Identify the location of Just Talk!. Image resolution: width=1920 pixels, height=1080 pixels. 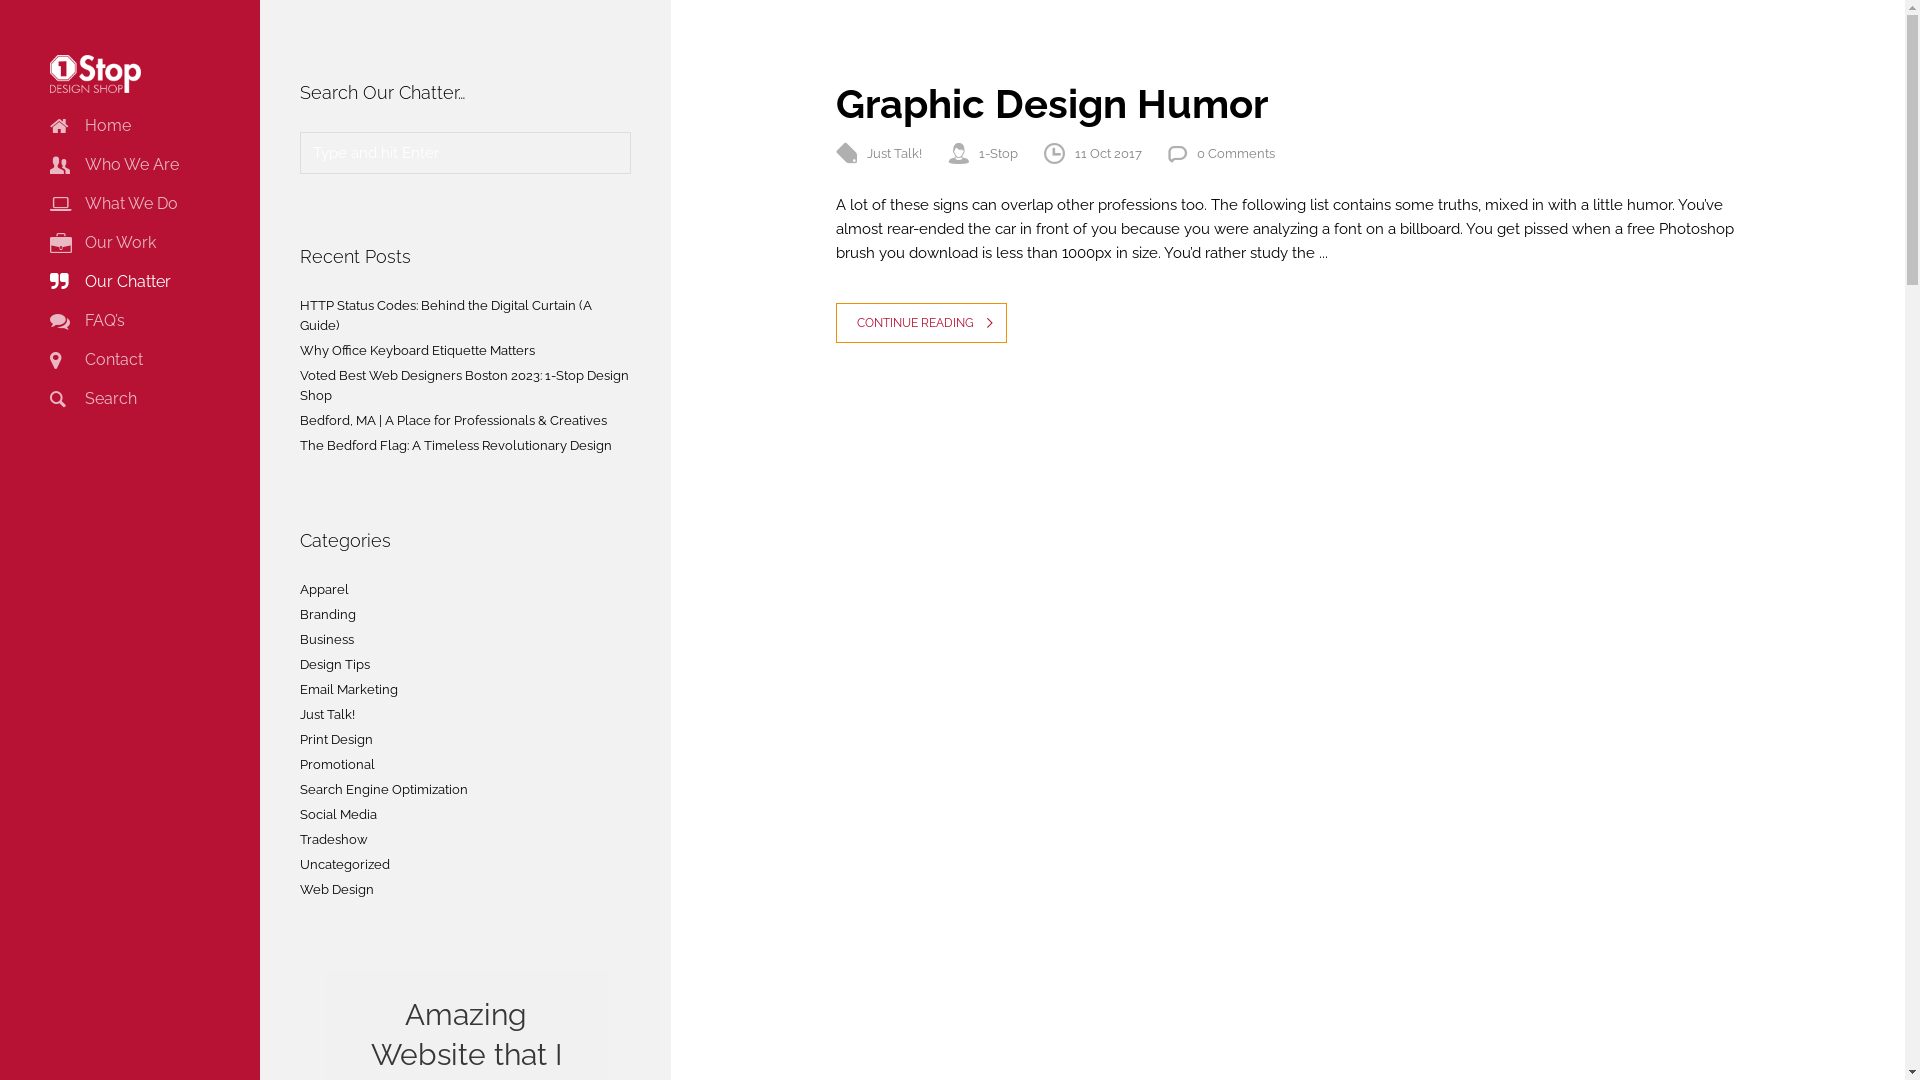
(328, 715).